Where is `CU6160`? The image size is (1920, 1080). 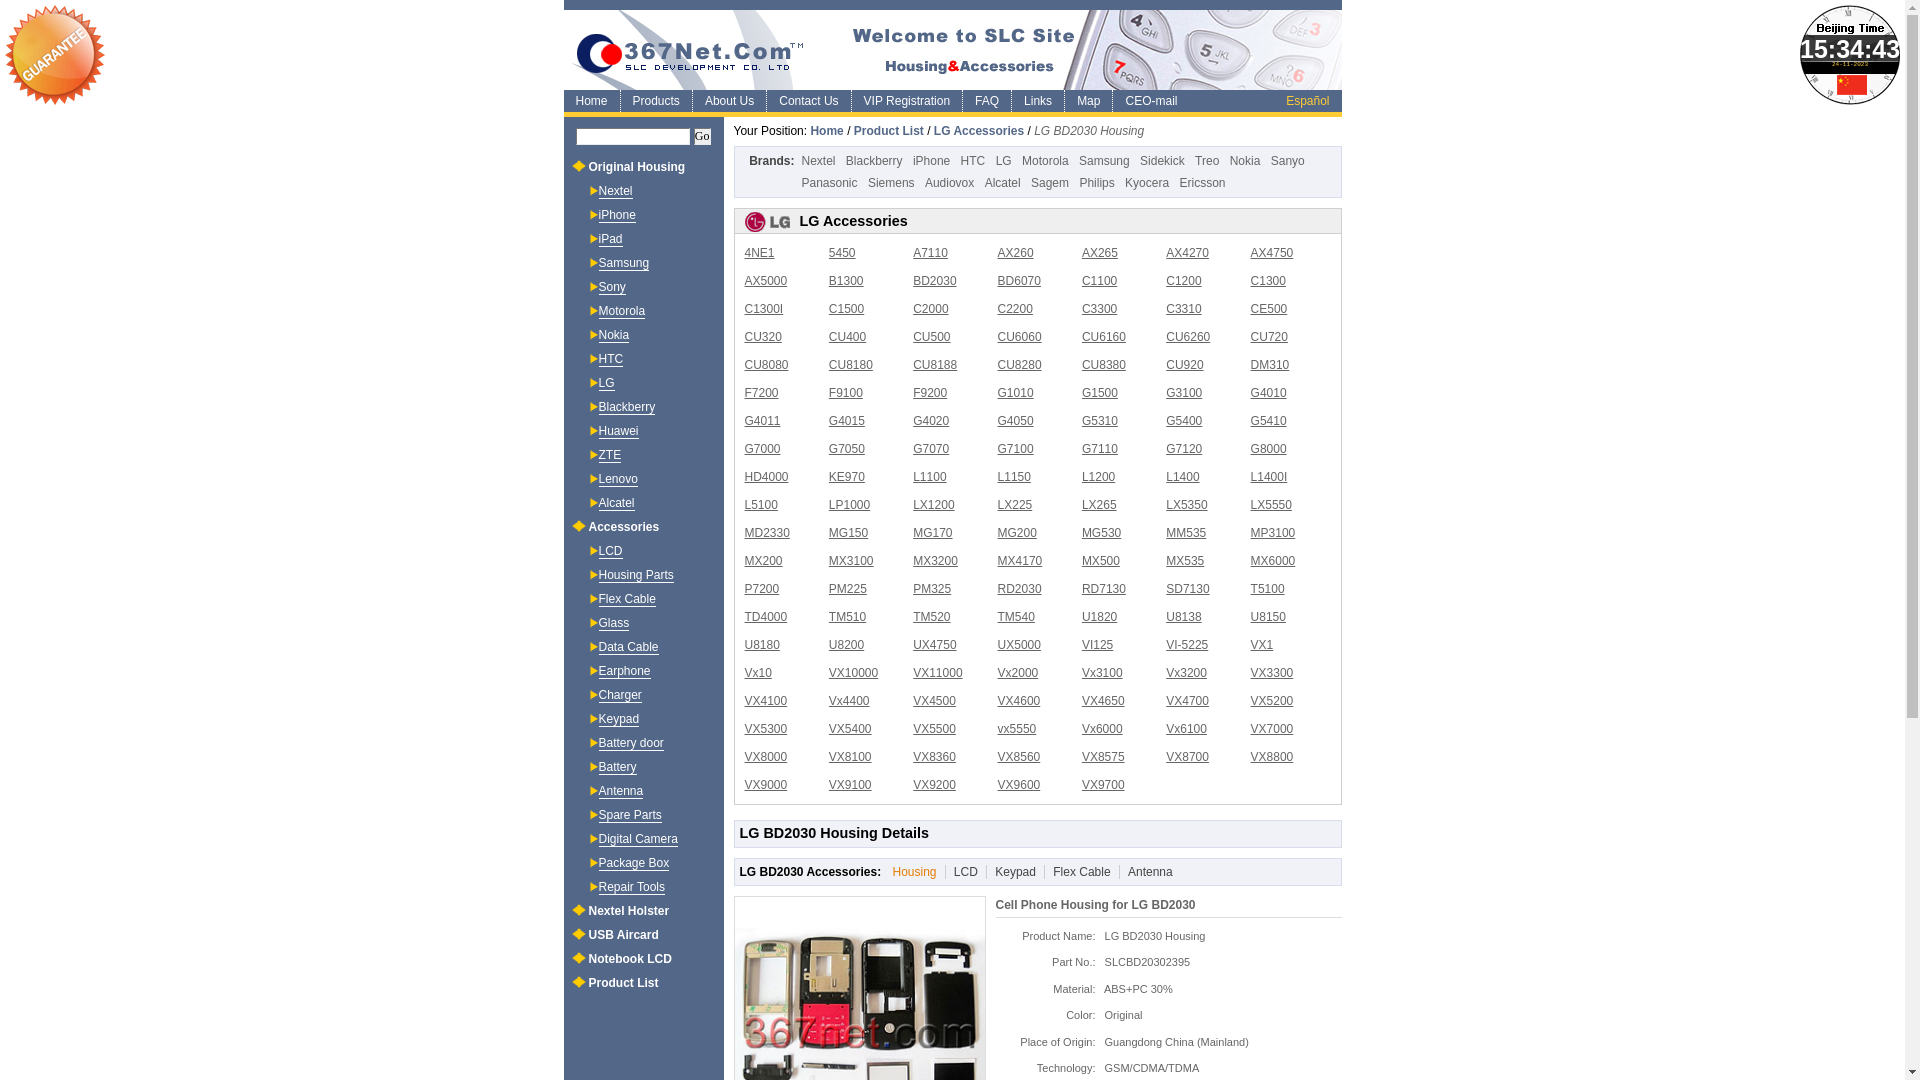
CU6160 is located at coordinates (1104, 337).